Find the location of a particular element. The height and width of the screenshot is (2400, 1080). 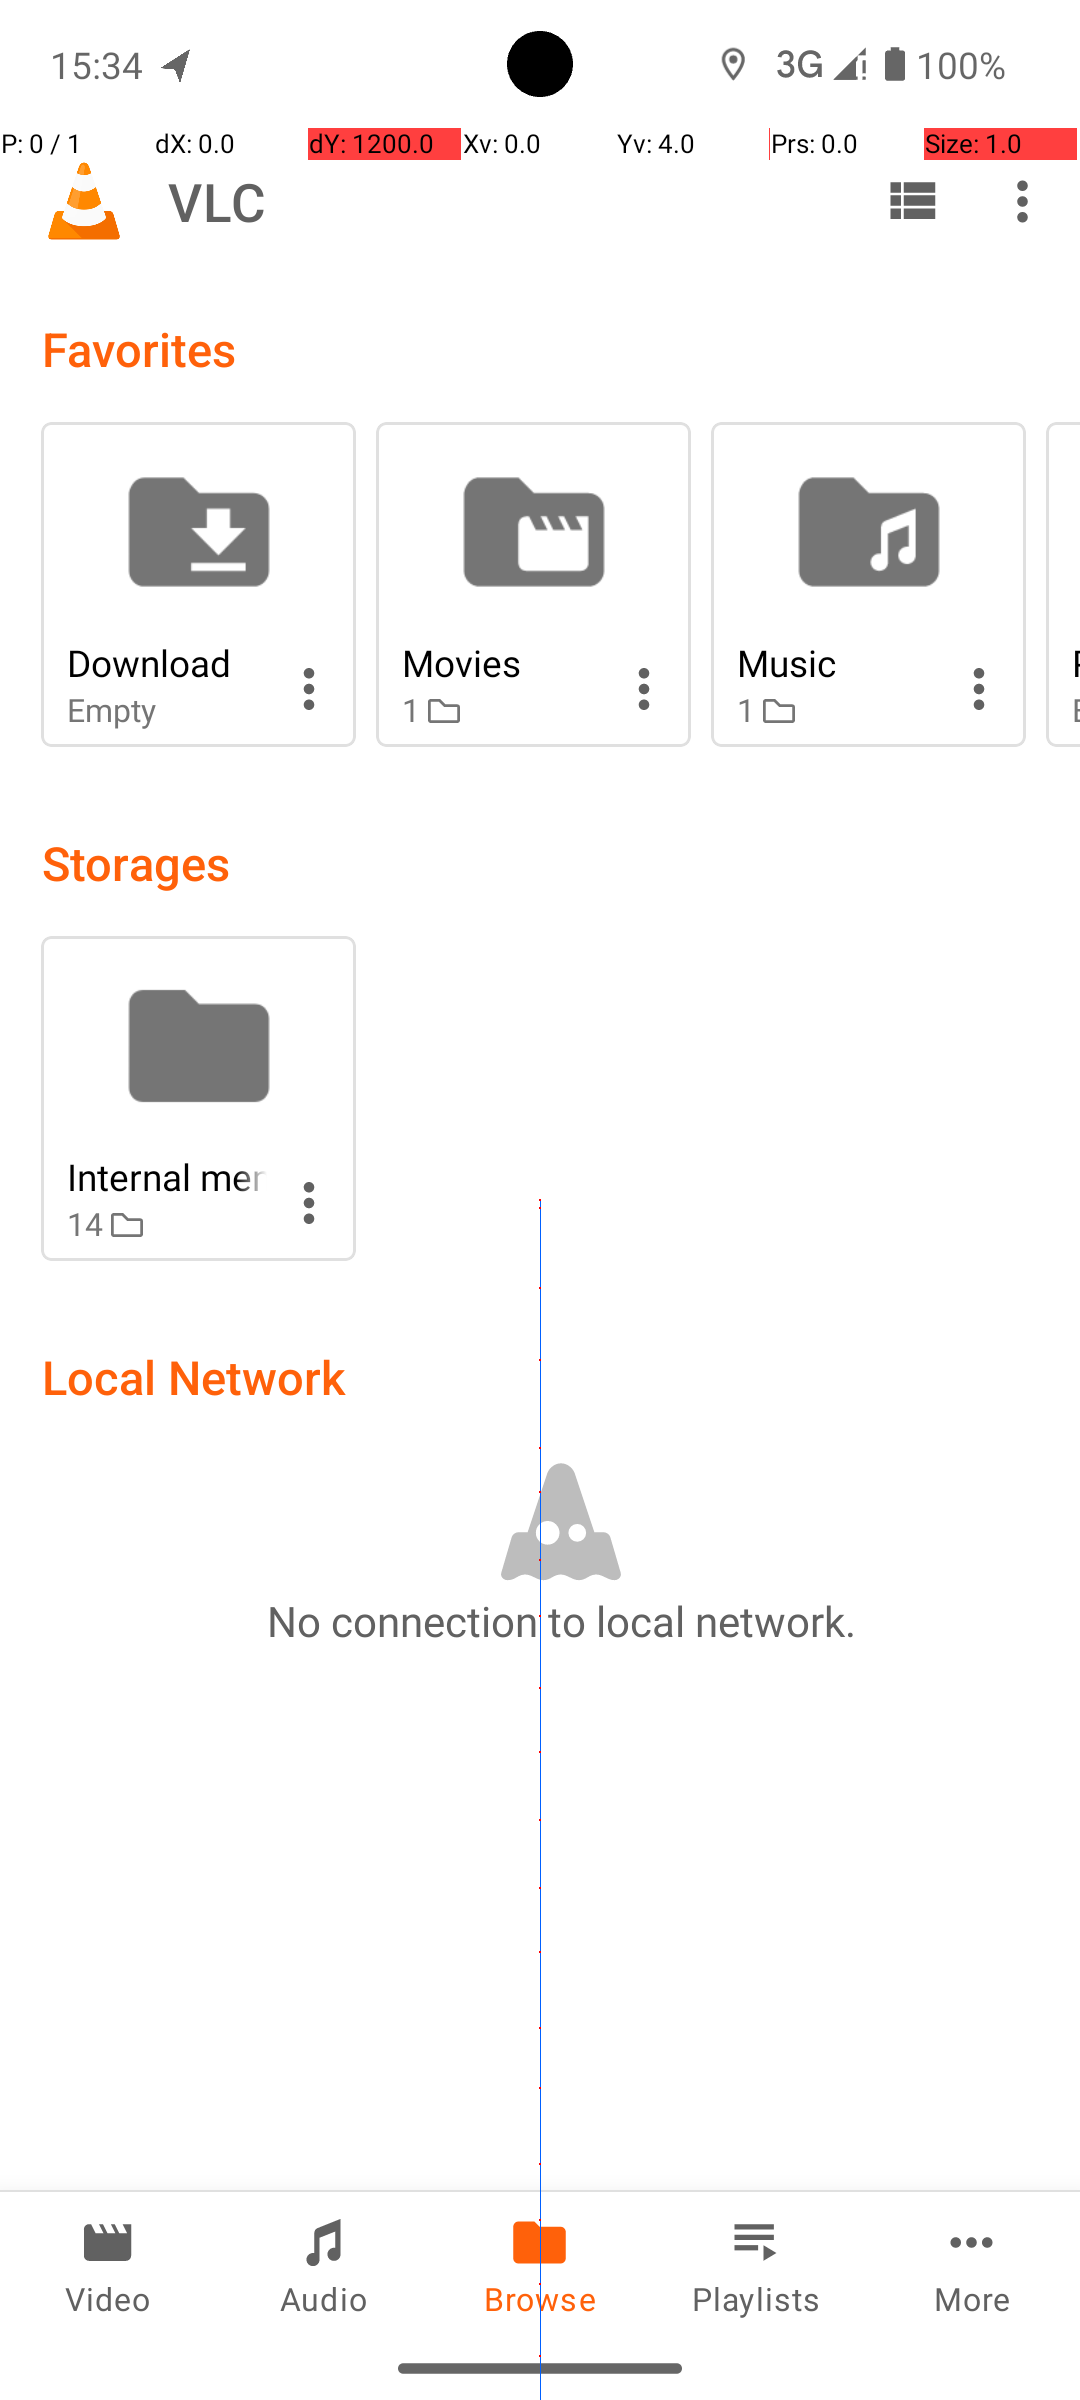

Empty is located at coordinates (167, 710).